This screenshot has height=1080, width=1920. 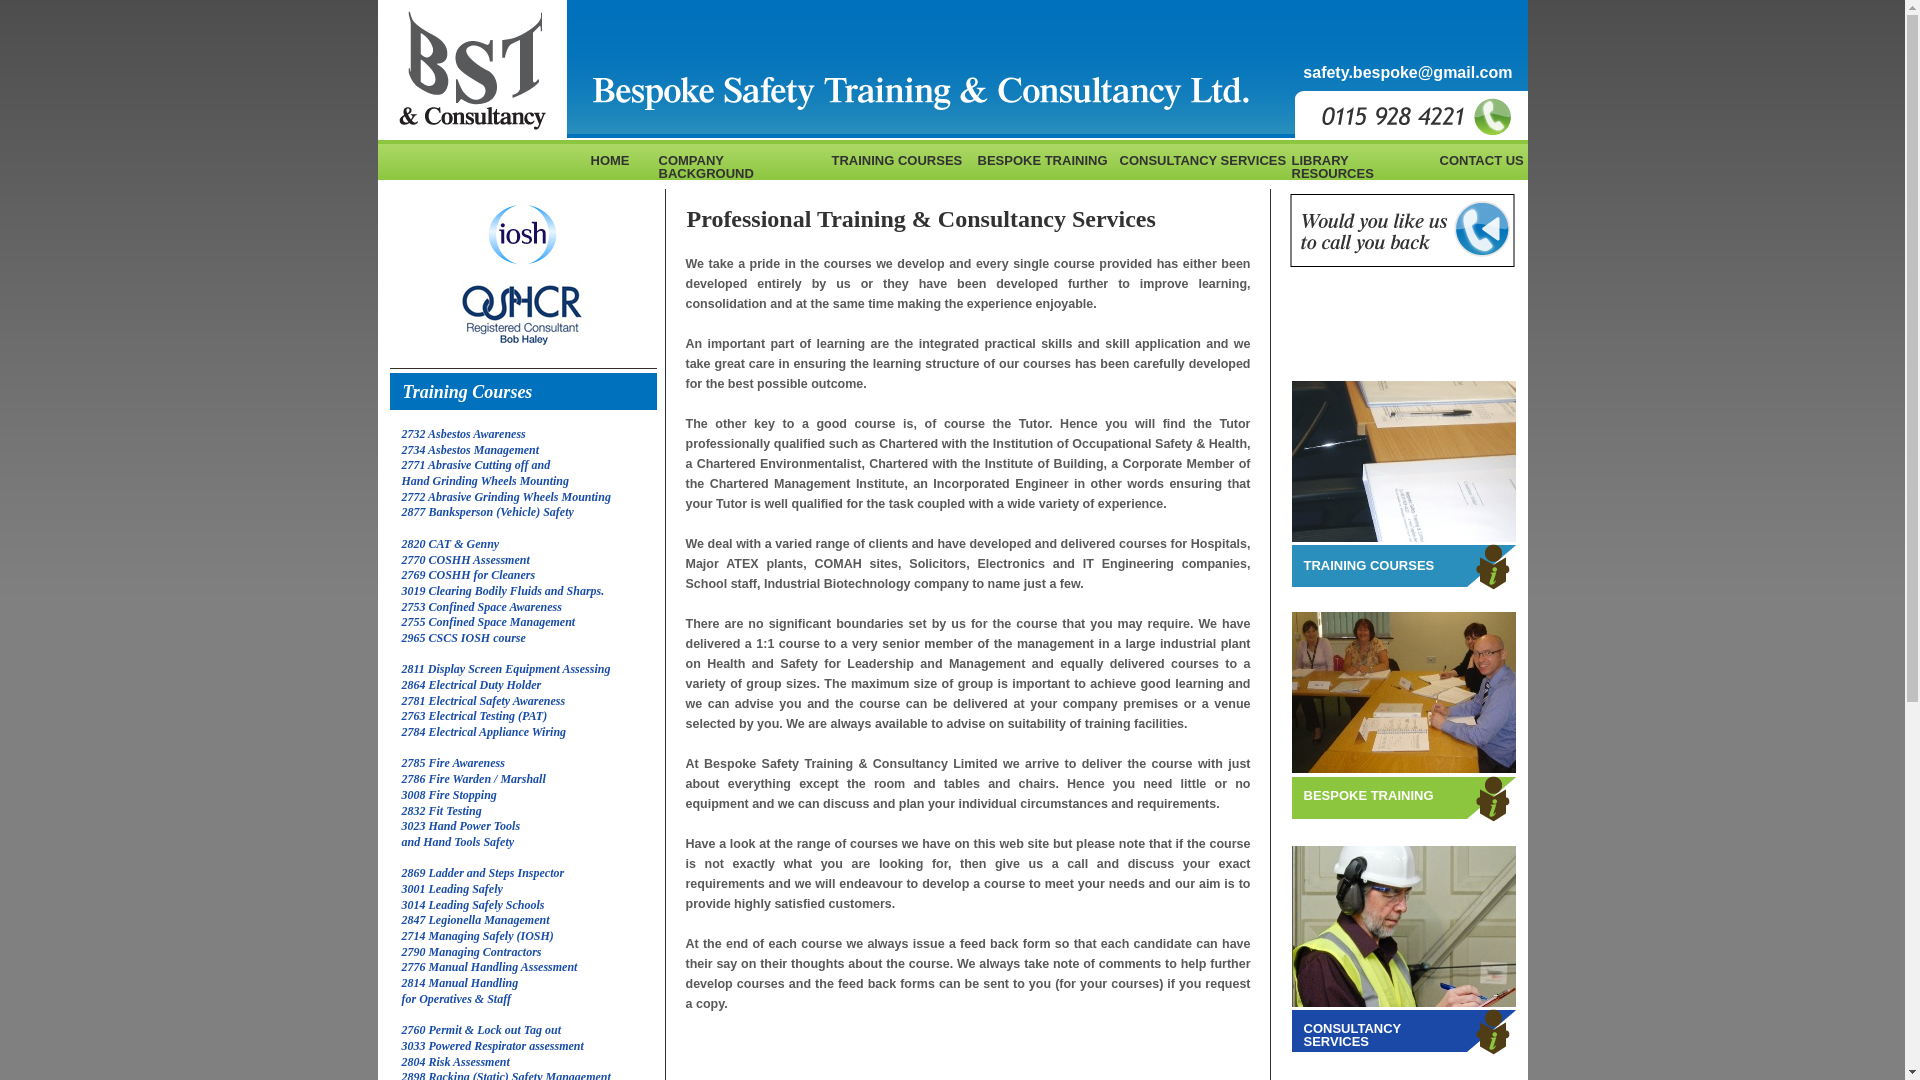 What do you see at coordinates (484, 731) in the screenshot?
I see `2784 Electrical Appliance Wiring` at bounding box center [484, 731].